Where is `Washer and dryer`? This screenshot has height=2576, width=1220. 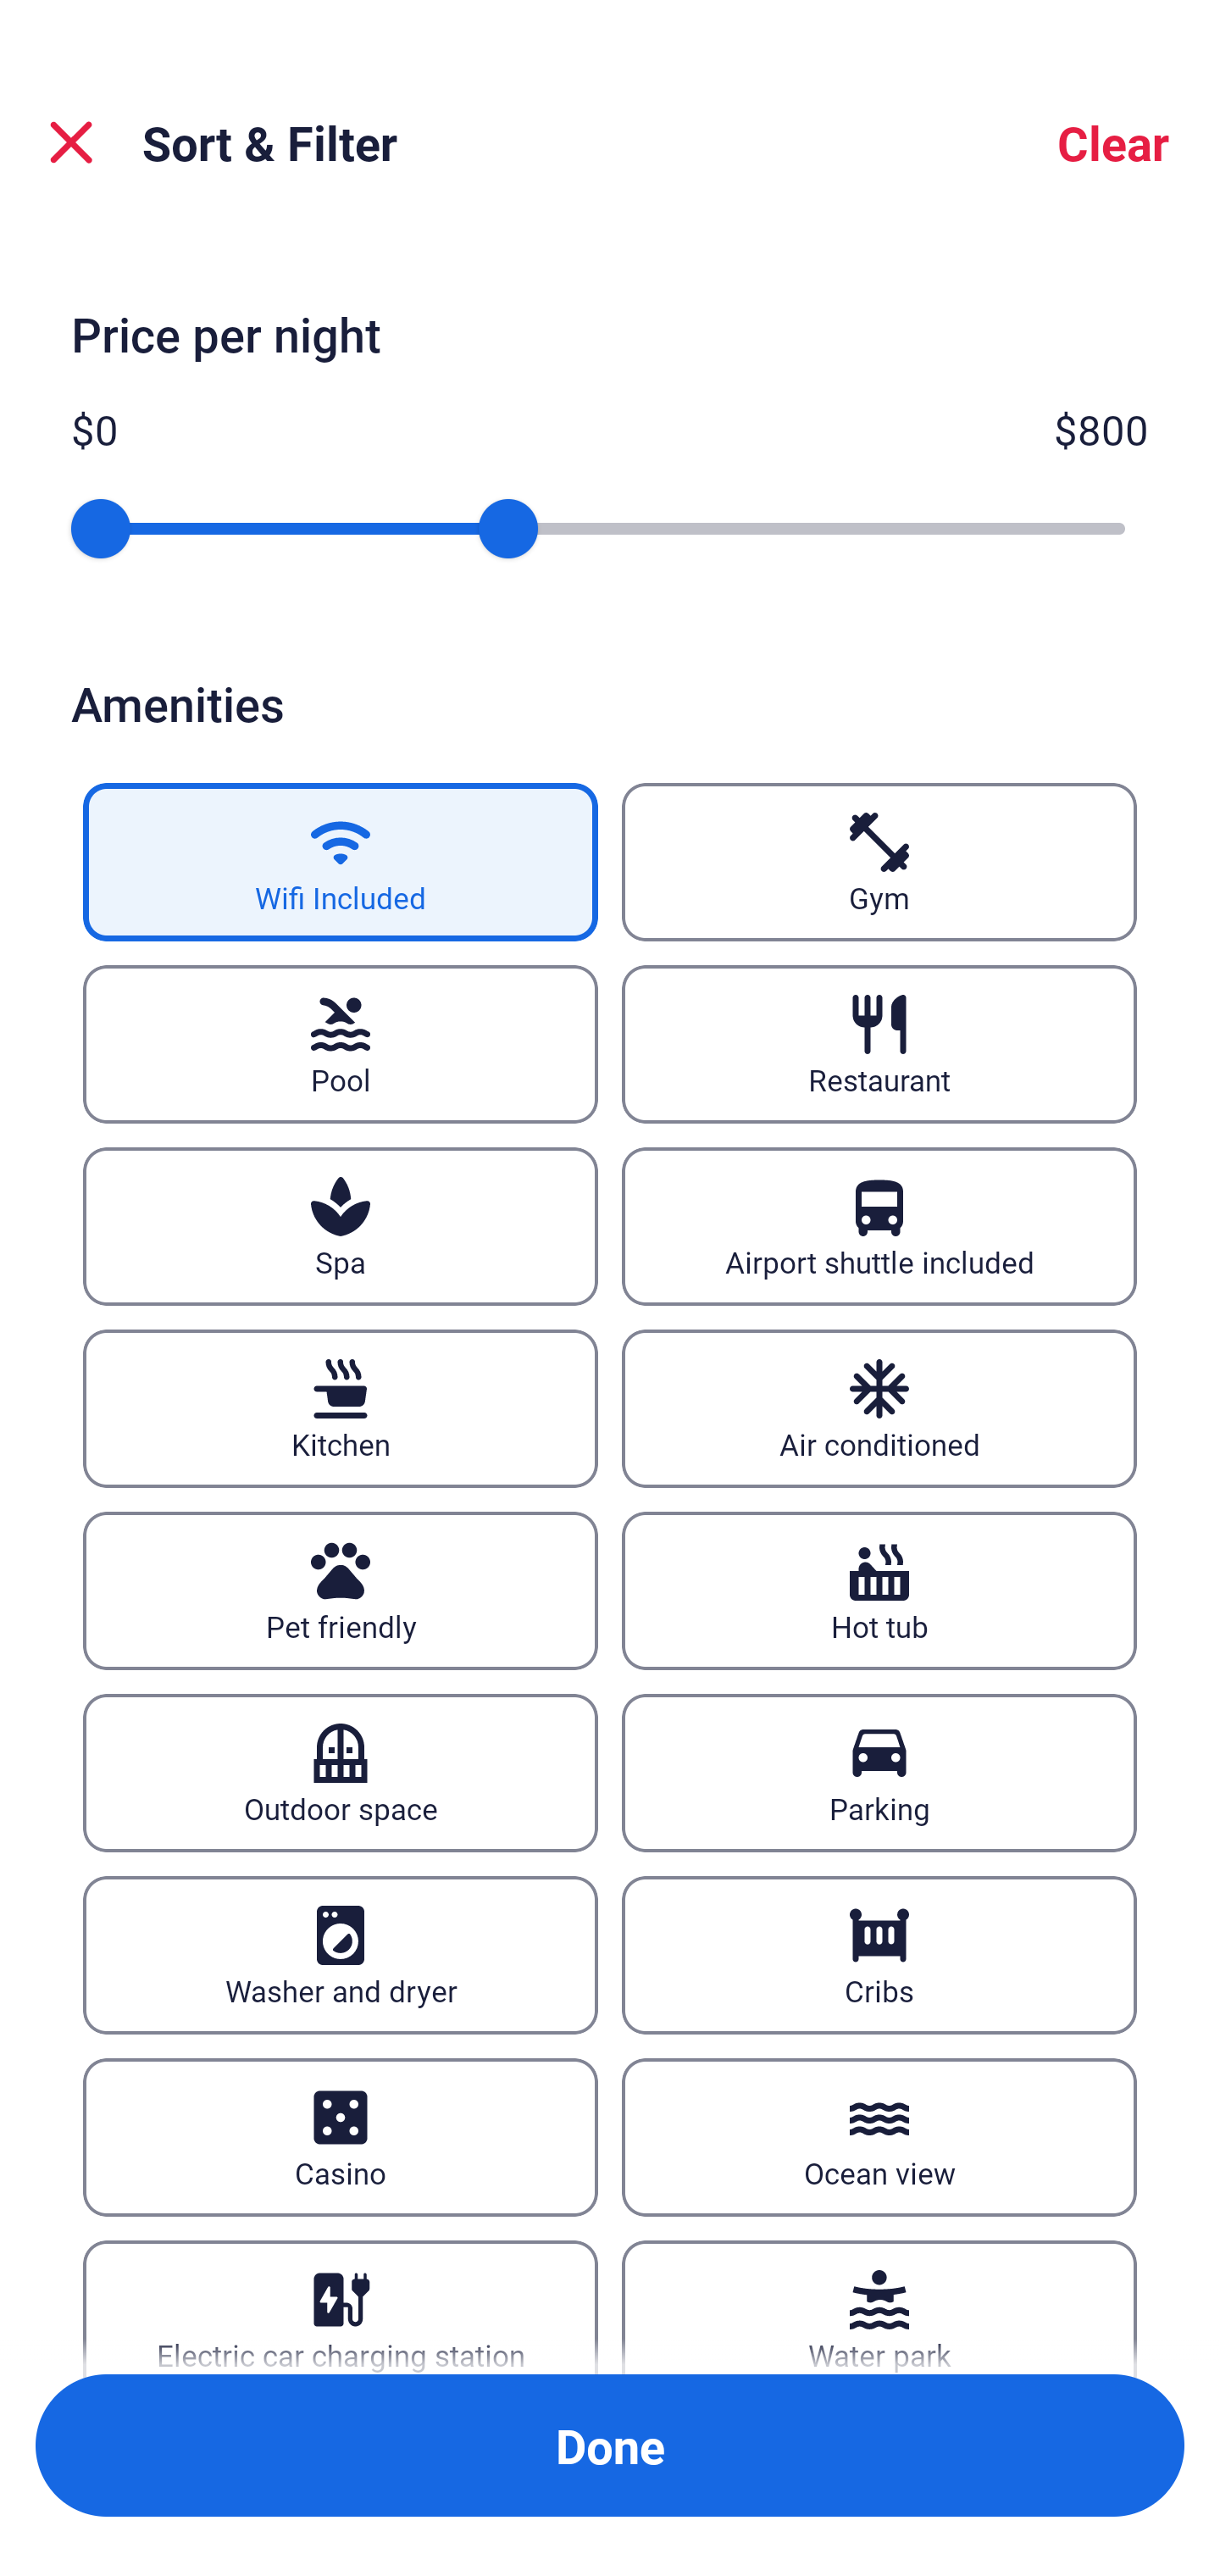 Washer and dryer is located at coordinates (340, 1955).